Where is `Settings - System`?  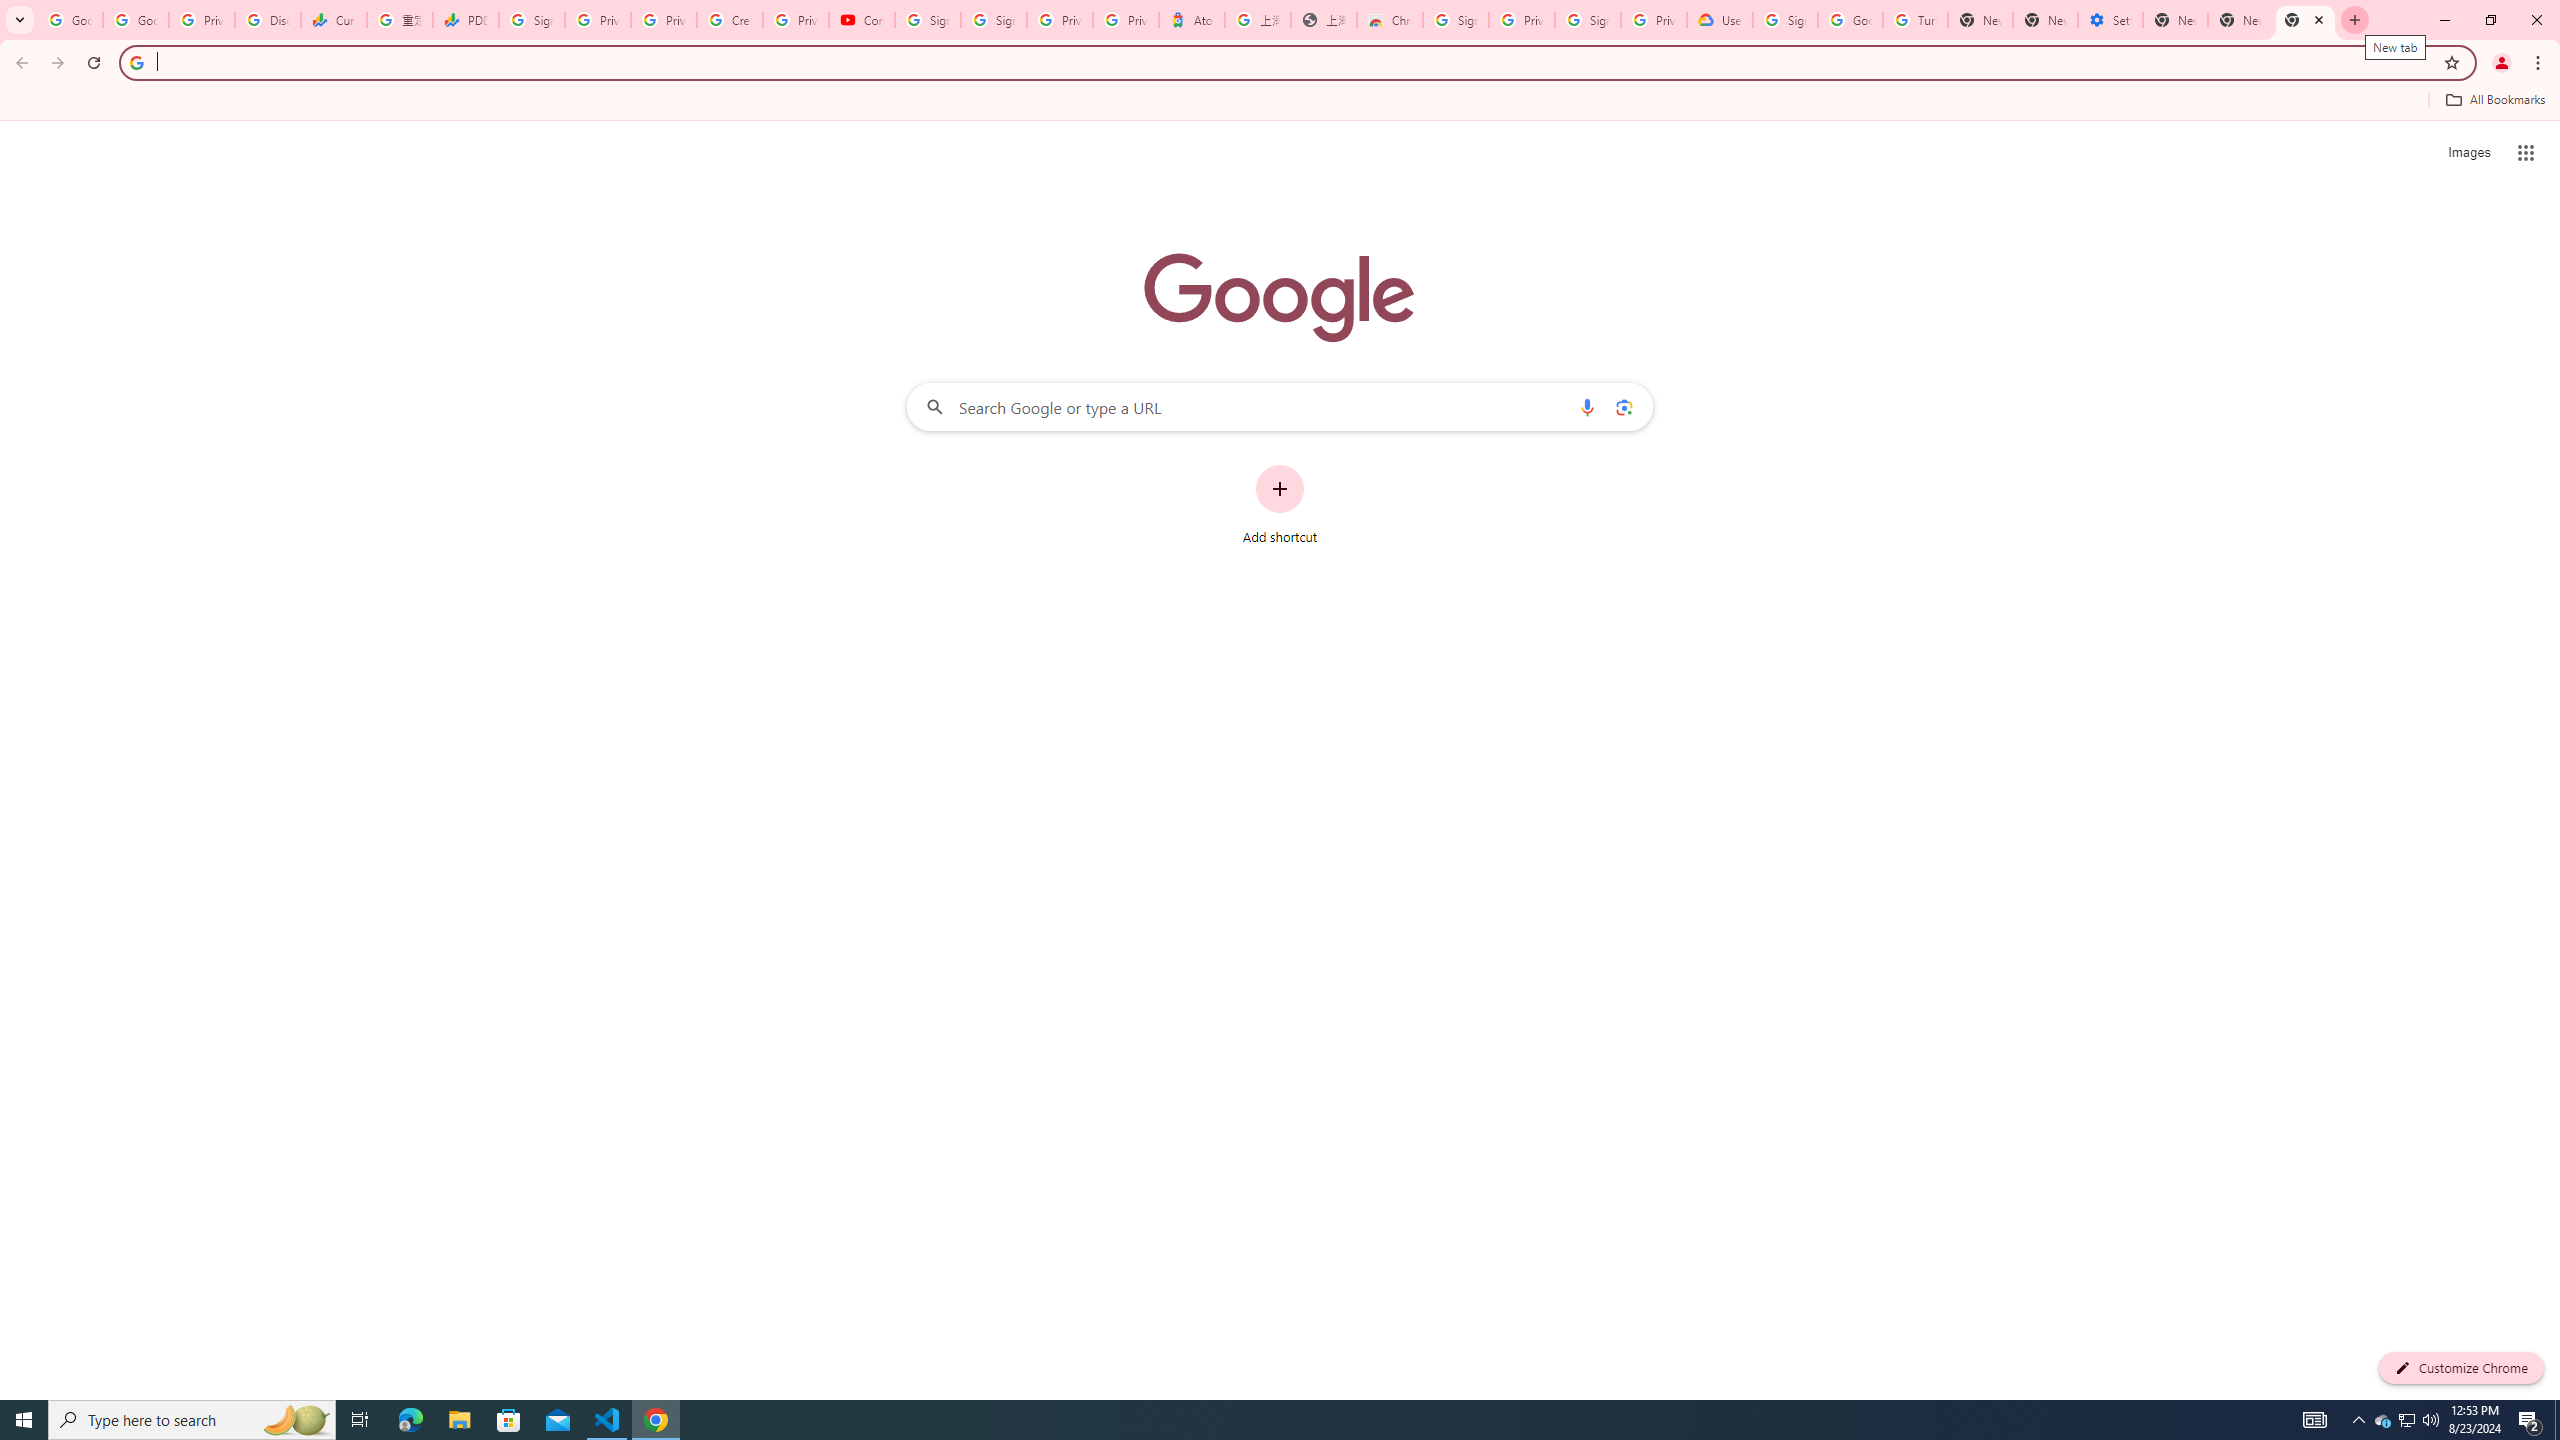
Settings - System is located at coordinates (2110, 20).